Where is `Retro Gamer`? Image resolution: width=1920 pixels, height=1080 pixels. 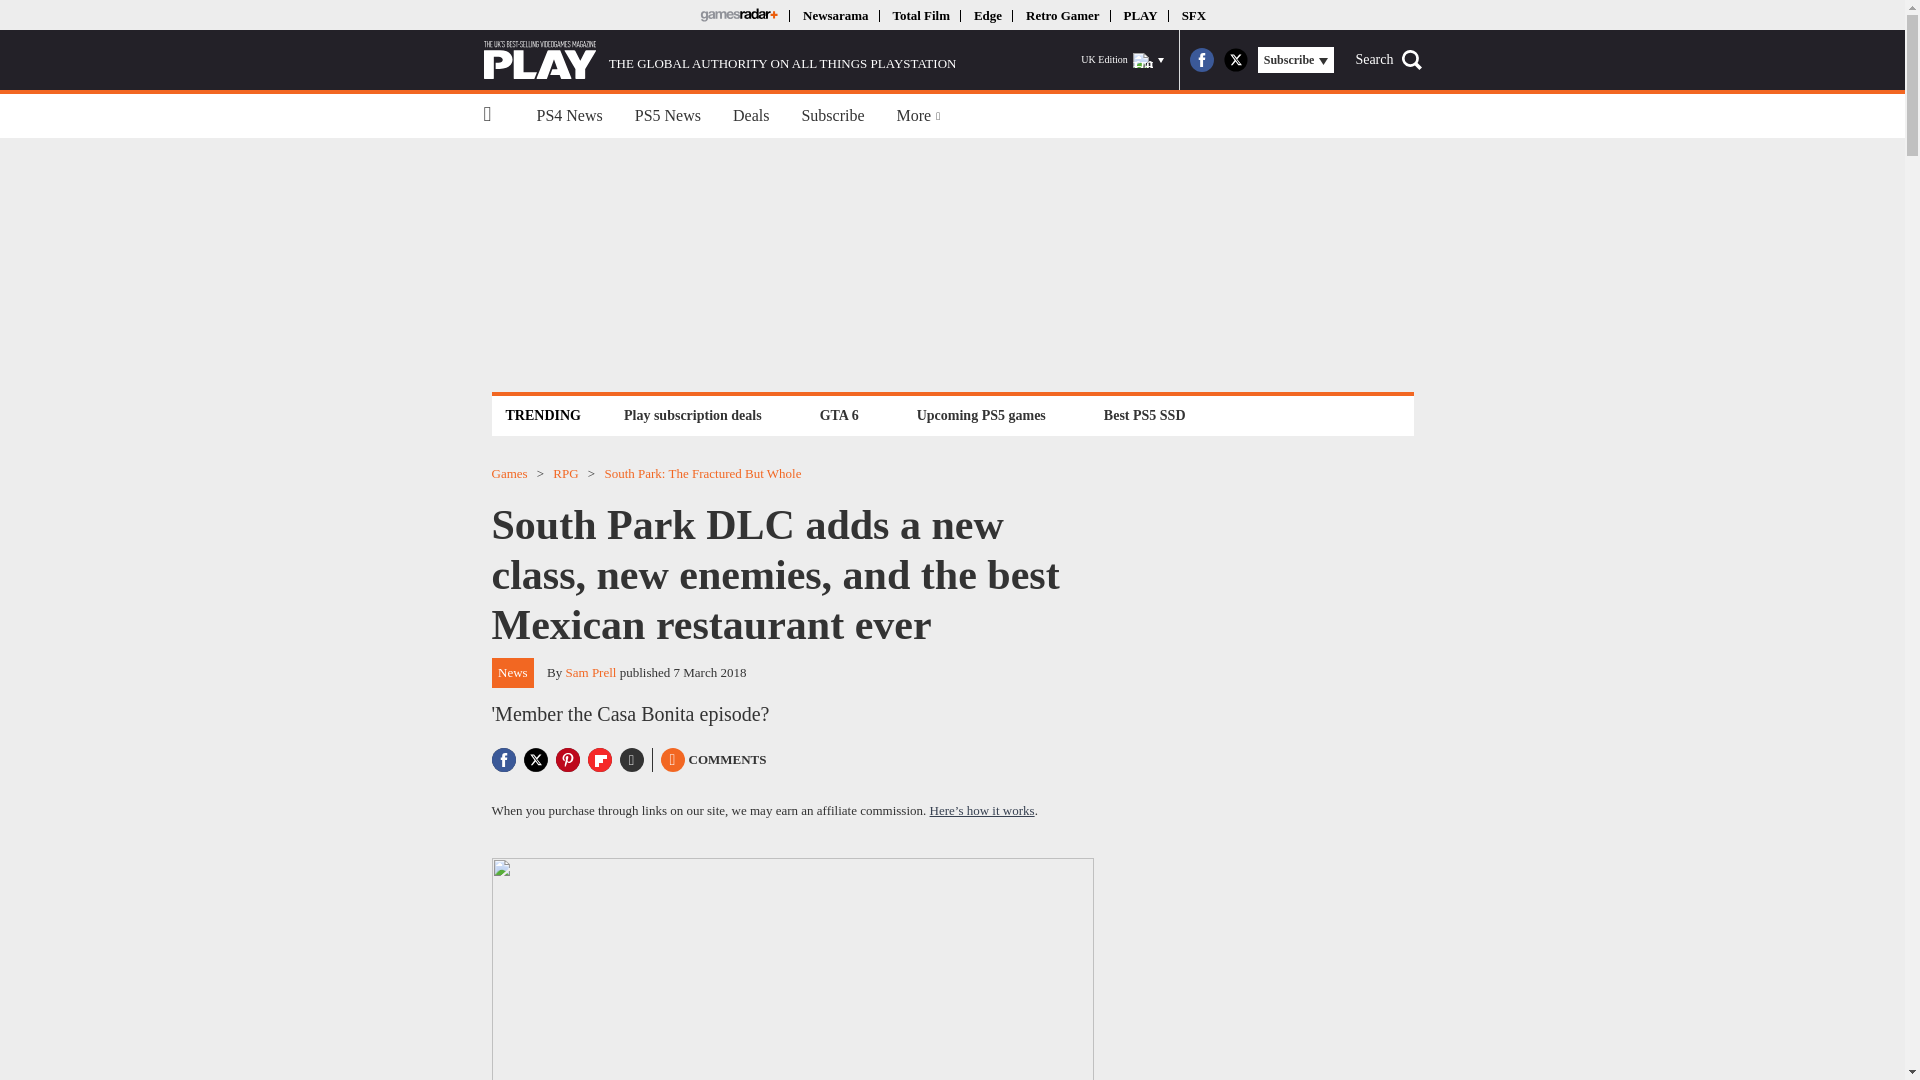 Retro Gamer is located at coordinates (1062, 14).